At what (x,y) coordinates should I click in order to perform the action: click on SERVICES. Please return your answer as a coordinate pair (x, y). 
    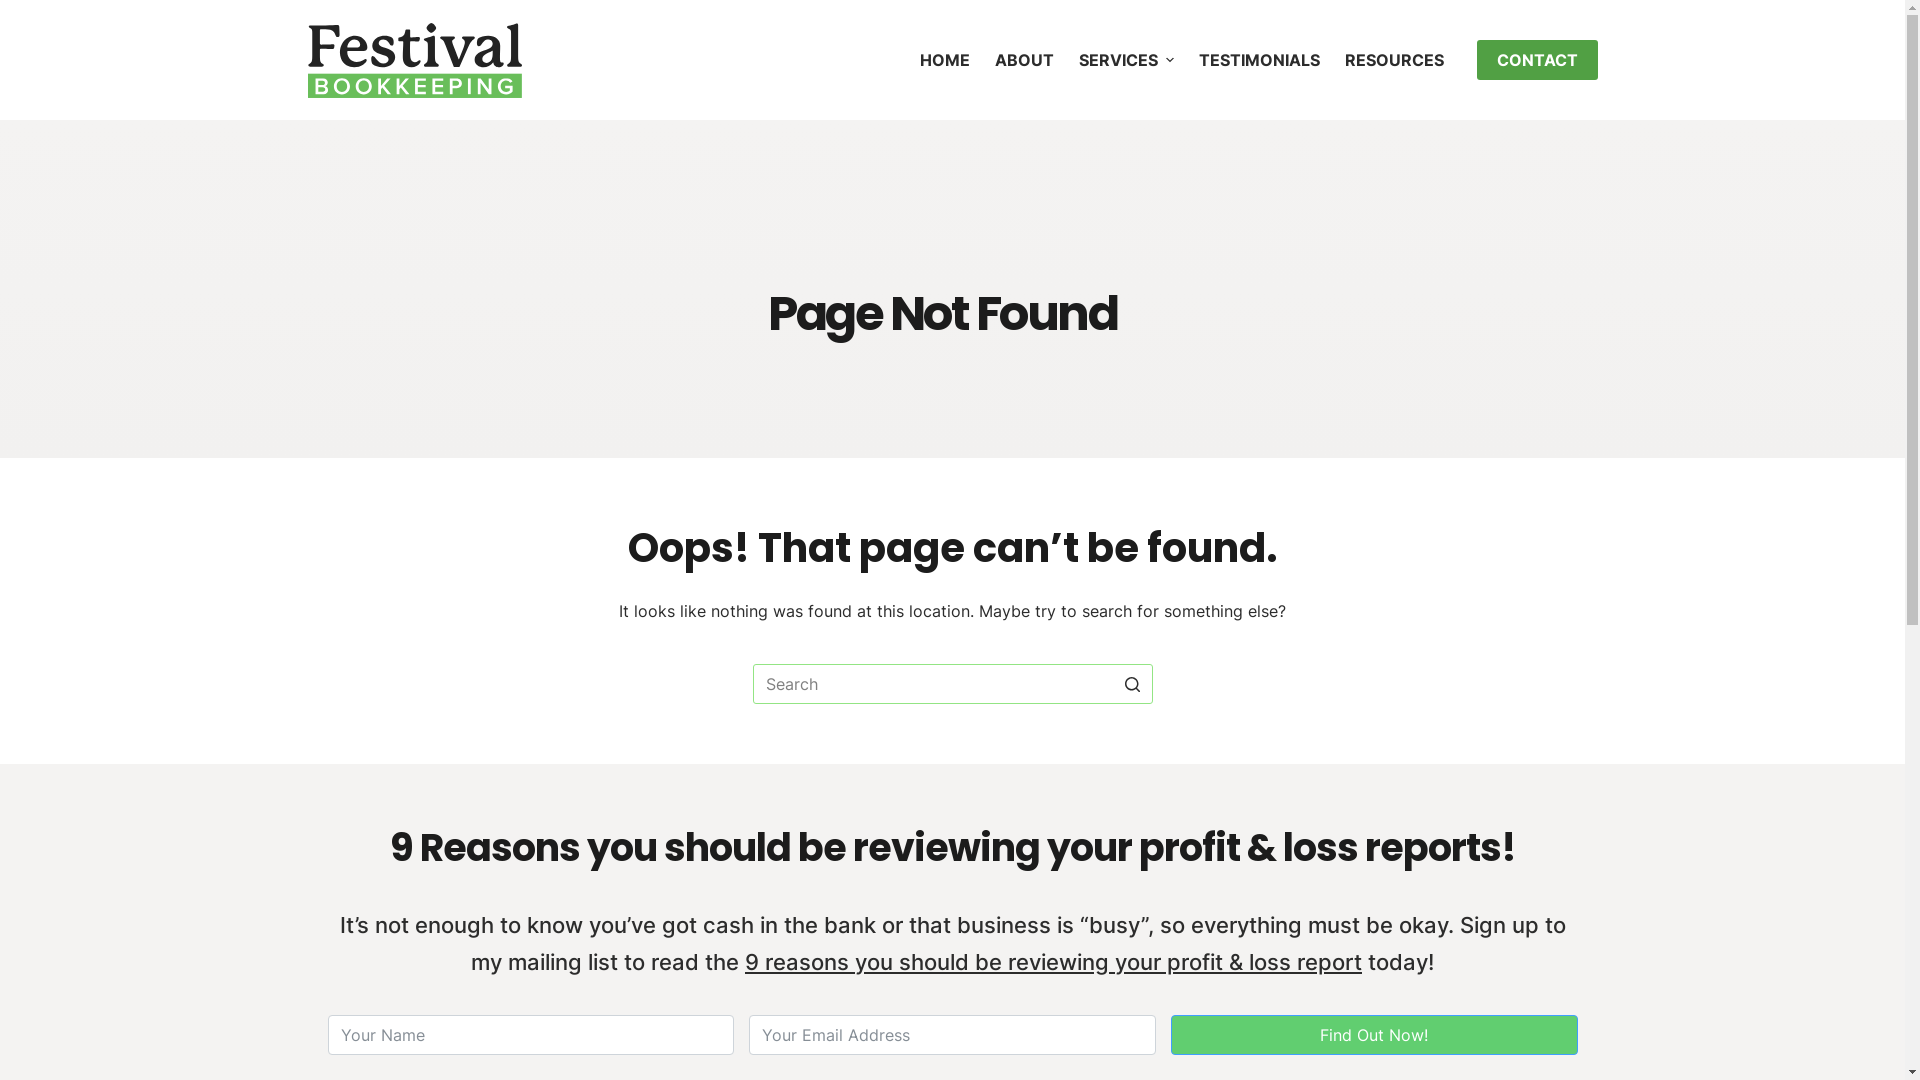
    Looking at the image, I should click on (1126, 60).